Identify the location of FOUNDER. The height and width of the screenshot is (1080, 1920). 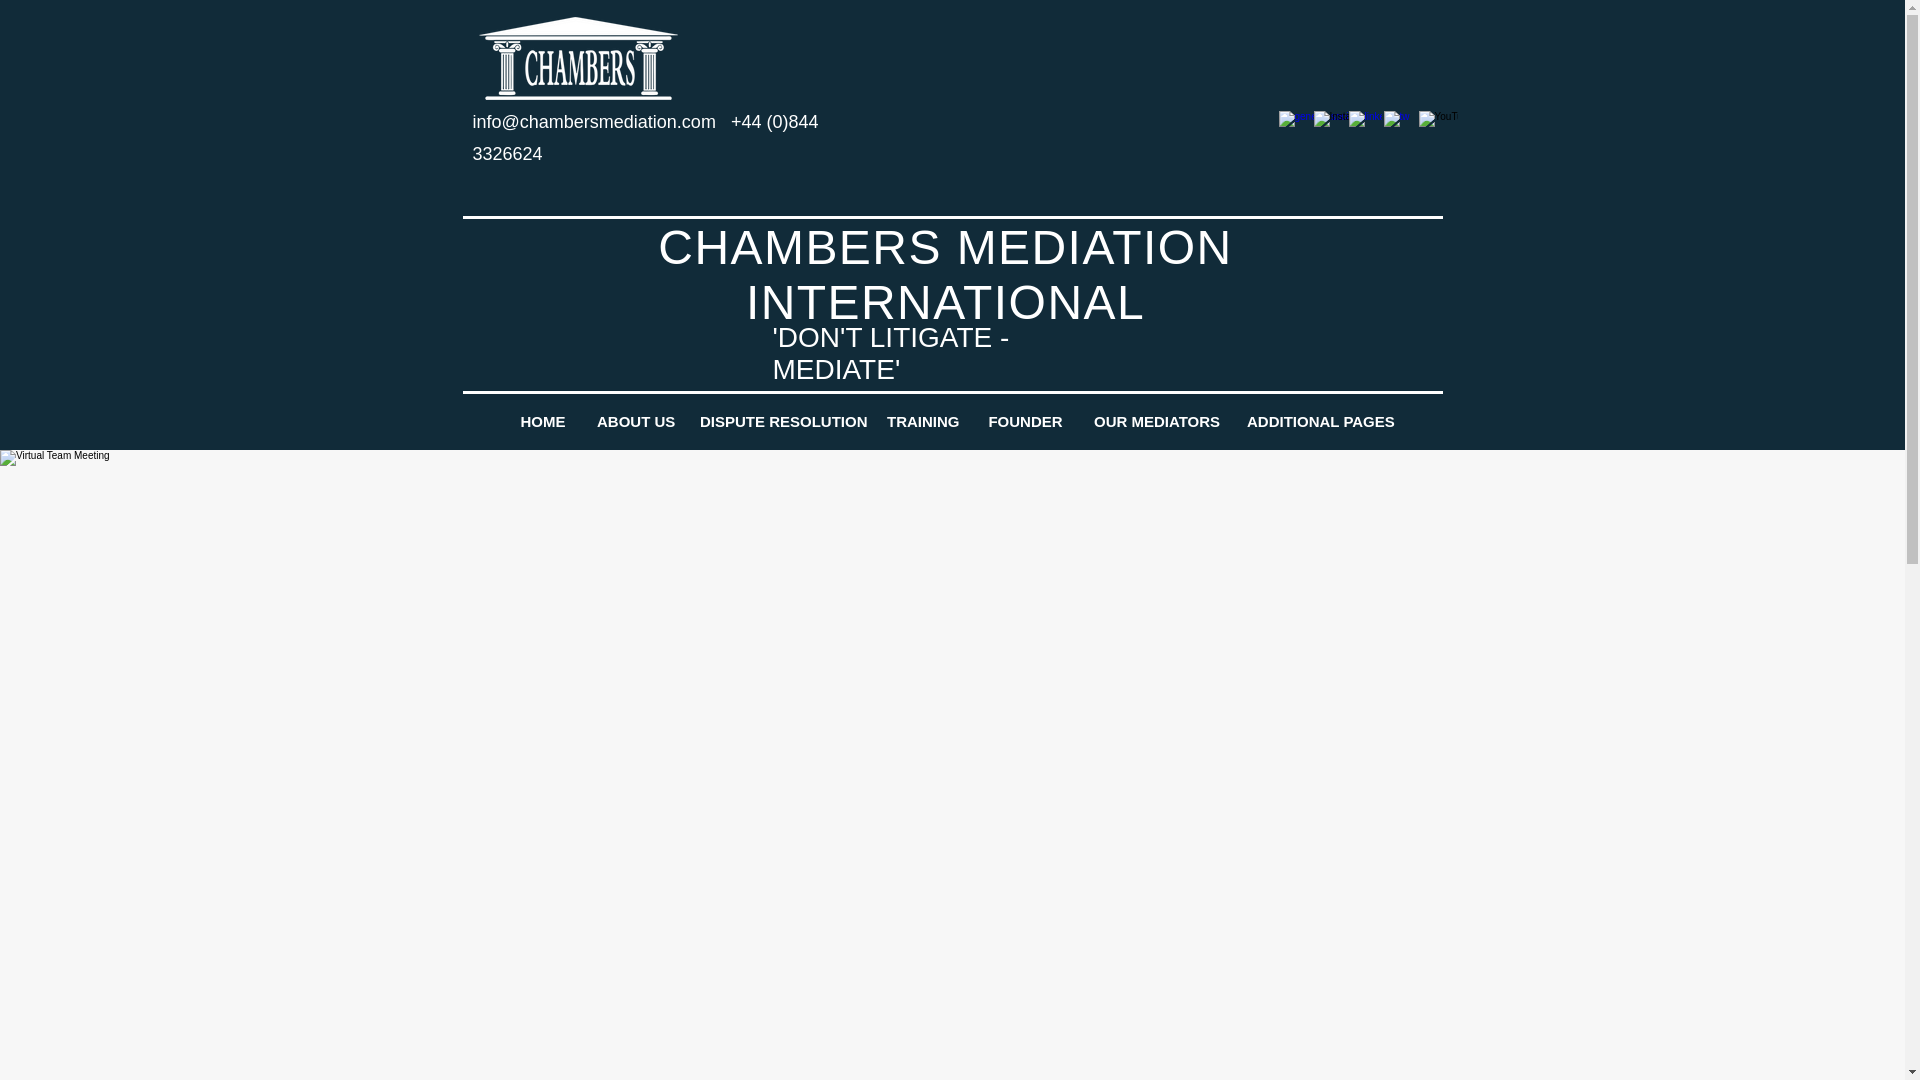
(1024, 421).